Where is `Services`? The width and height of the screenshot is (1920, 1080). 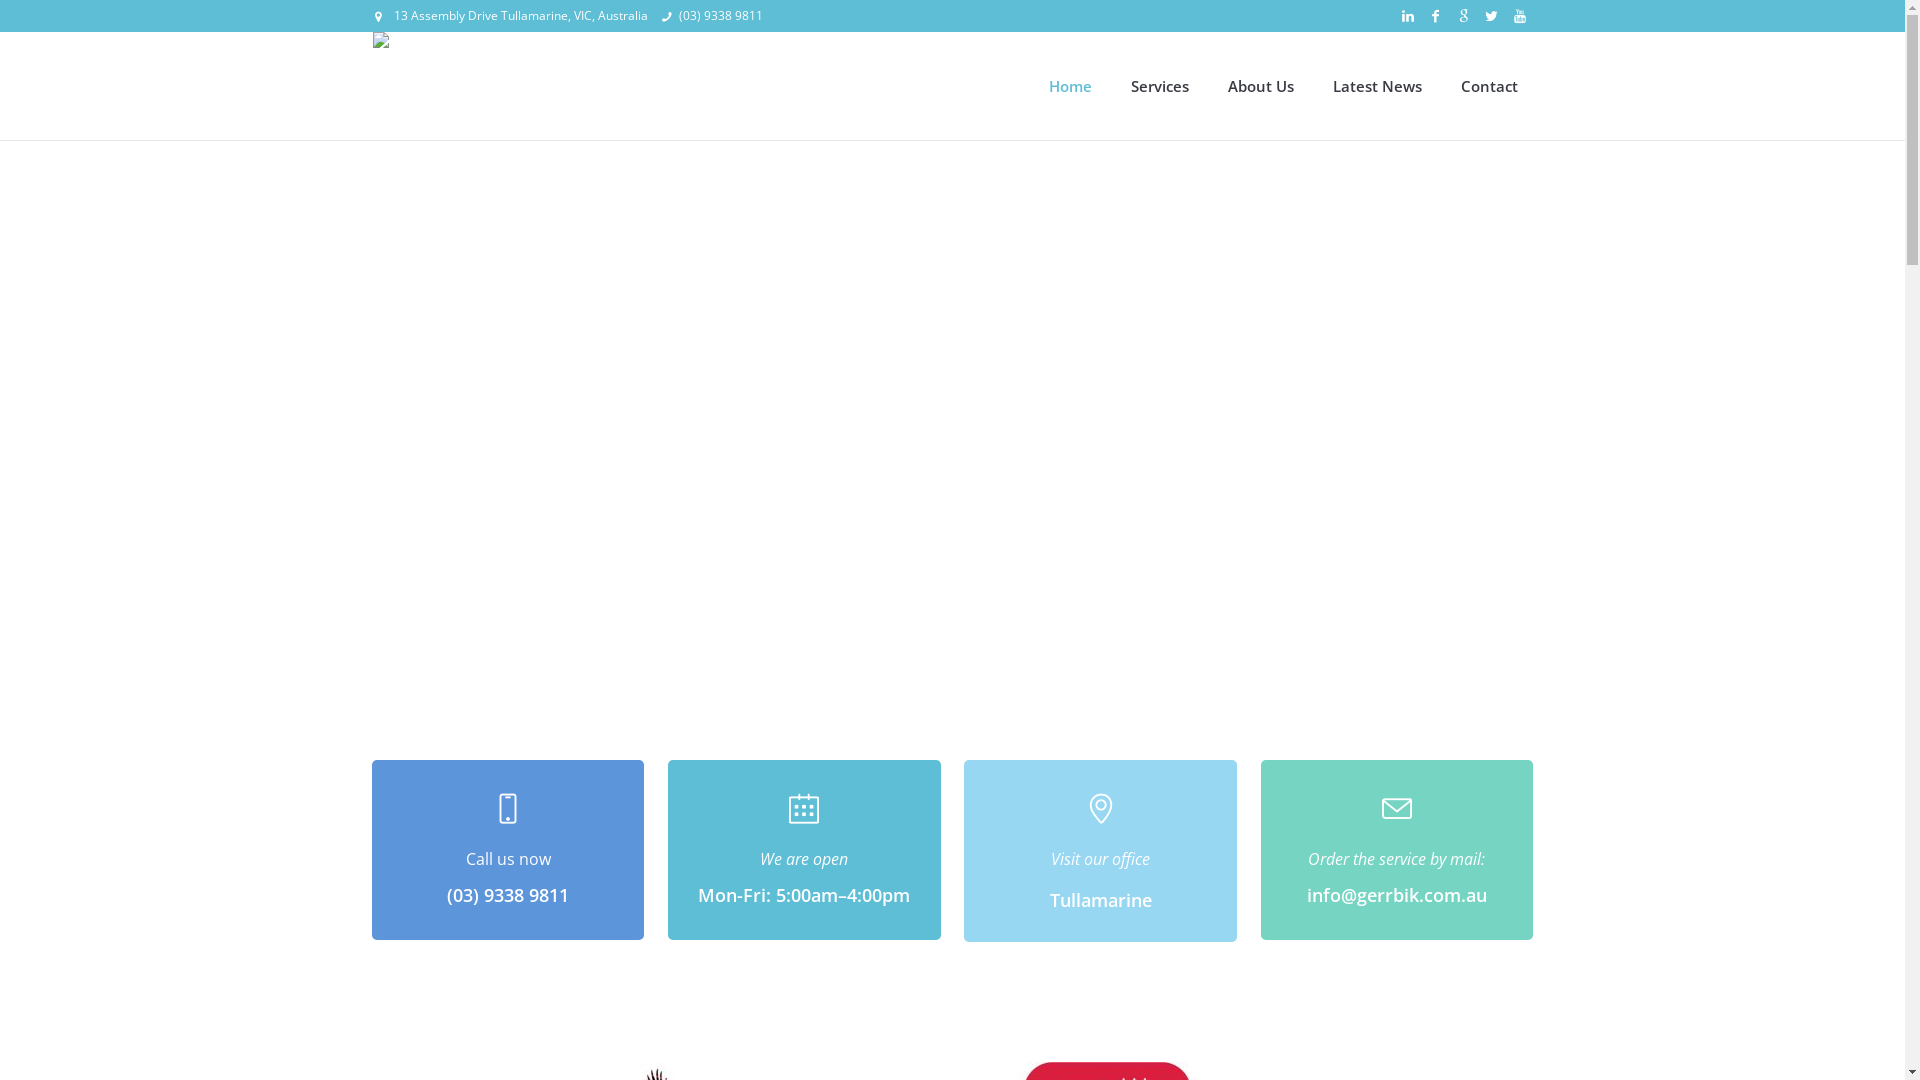
Services is located at coordinates (1160, 86).